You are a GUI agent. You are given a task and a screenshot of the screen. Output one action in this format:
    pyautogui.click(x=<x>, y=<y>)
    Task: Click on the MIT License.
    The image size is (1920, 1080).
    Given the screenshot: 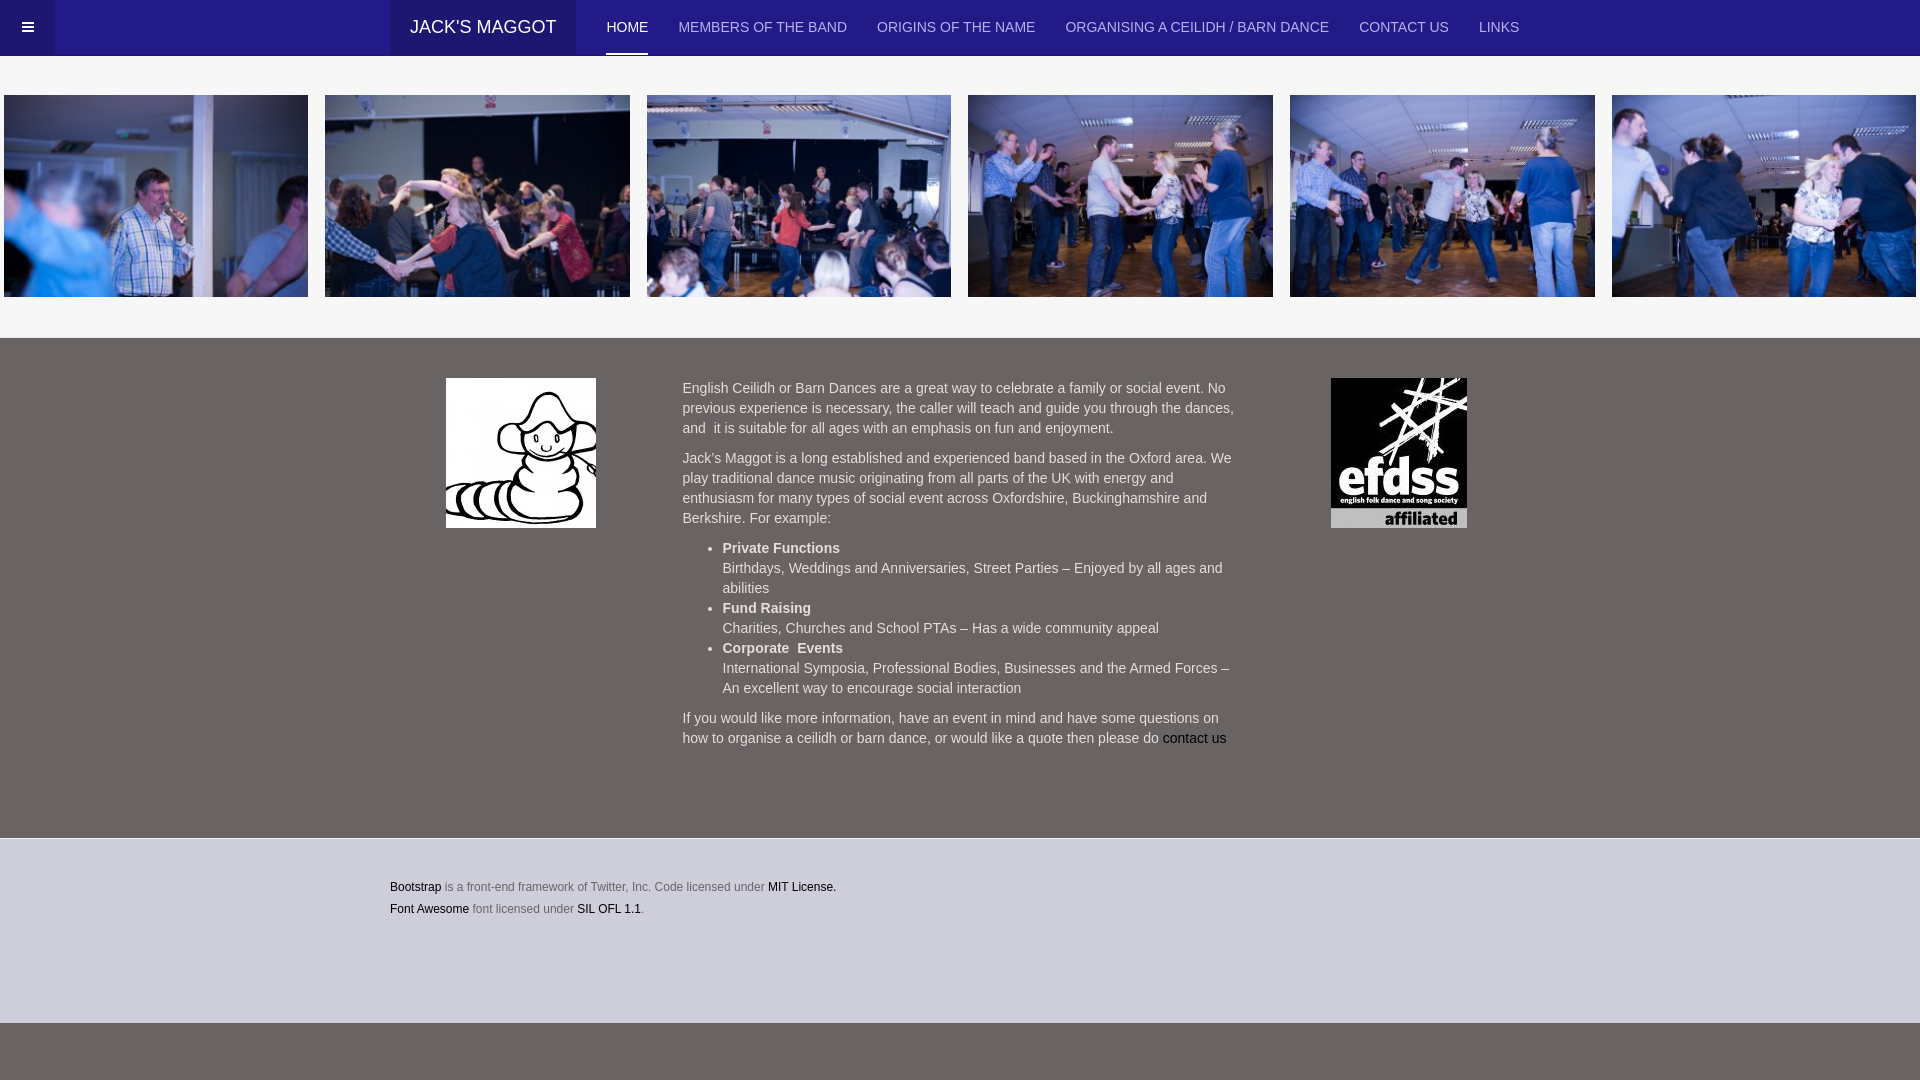 What is the action you would take?
    pyautogui.click(x=802, y=886)
    